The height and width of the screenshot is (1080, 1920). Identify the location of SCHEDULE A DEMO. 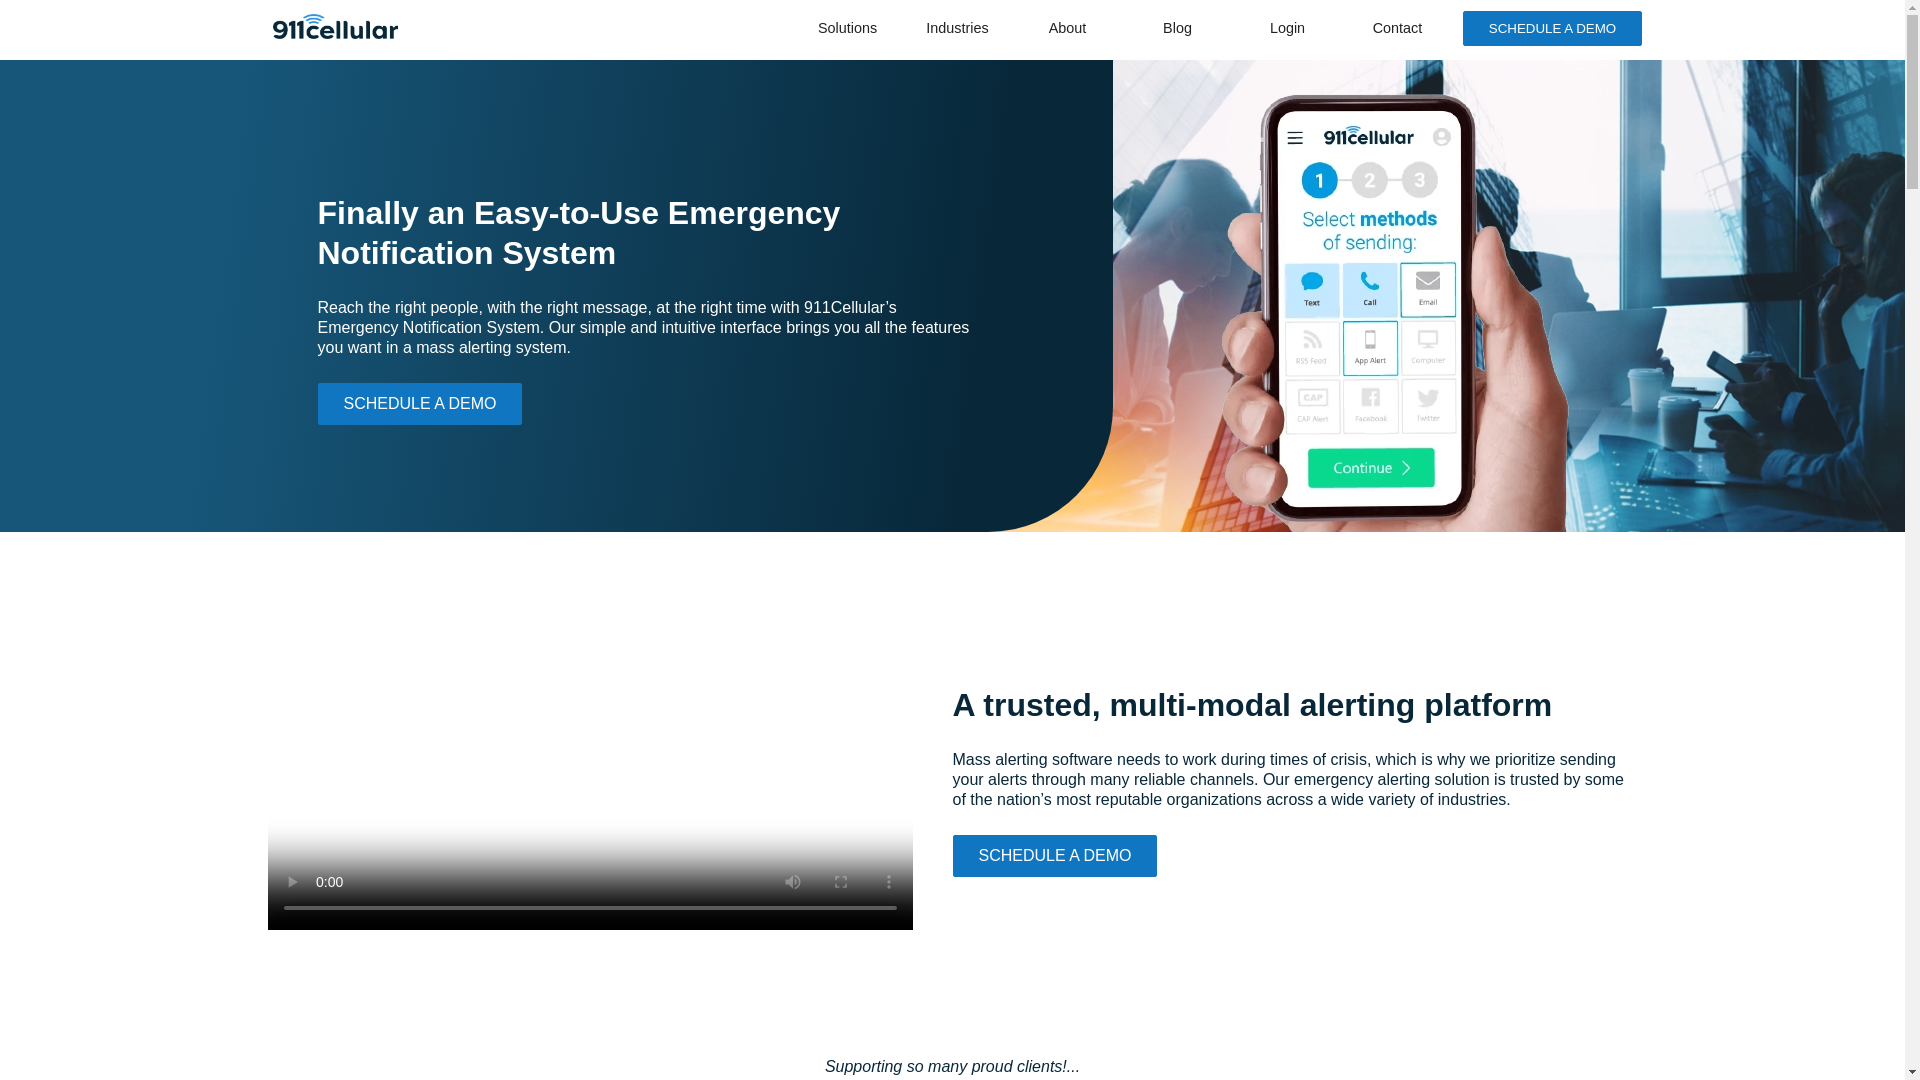
(1054, 855).